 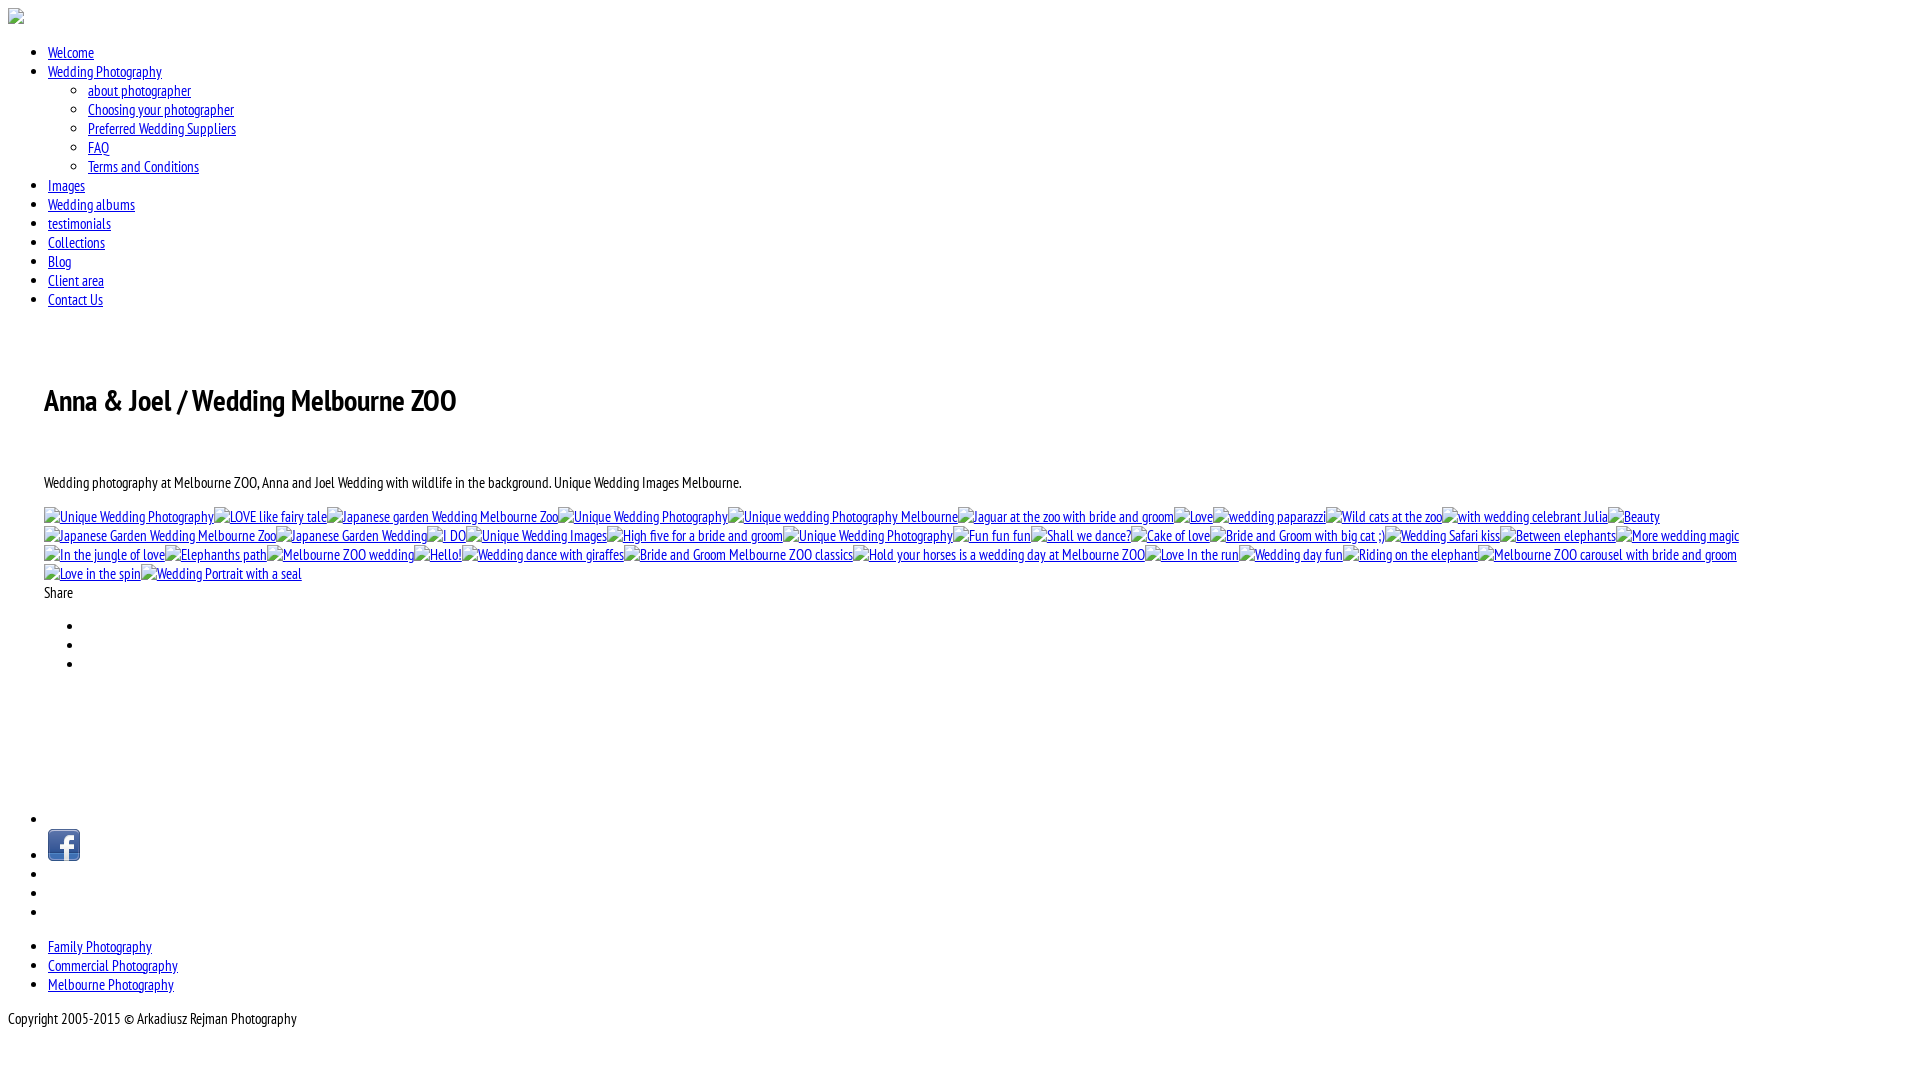 What do you see at coordinates (71, 52) in the screenshot?
I see `Welcome` at bounding box center [71, 52].